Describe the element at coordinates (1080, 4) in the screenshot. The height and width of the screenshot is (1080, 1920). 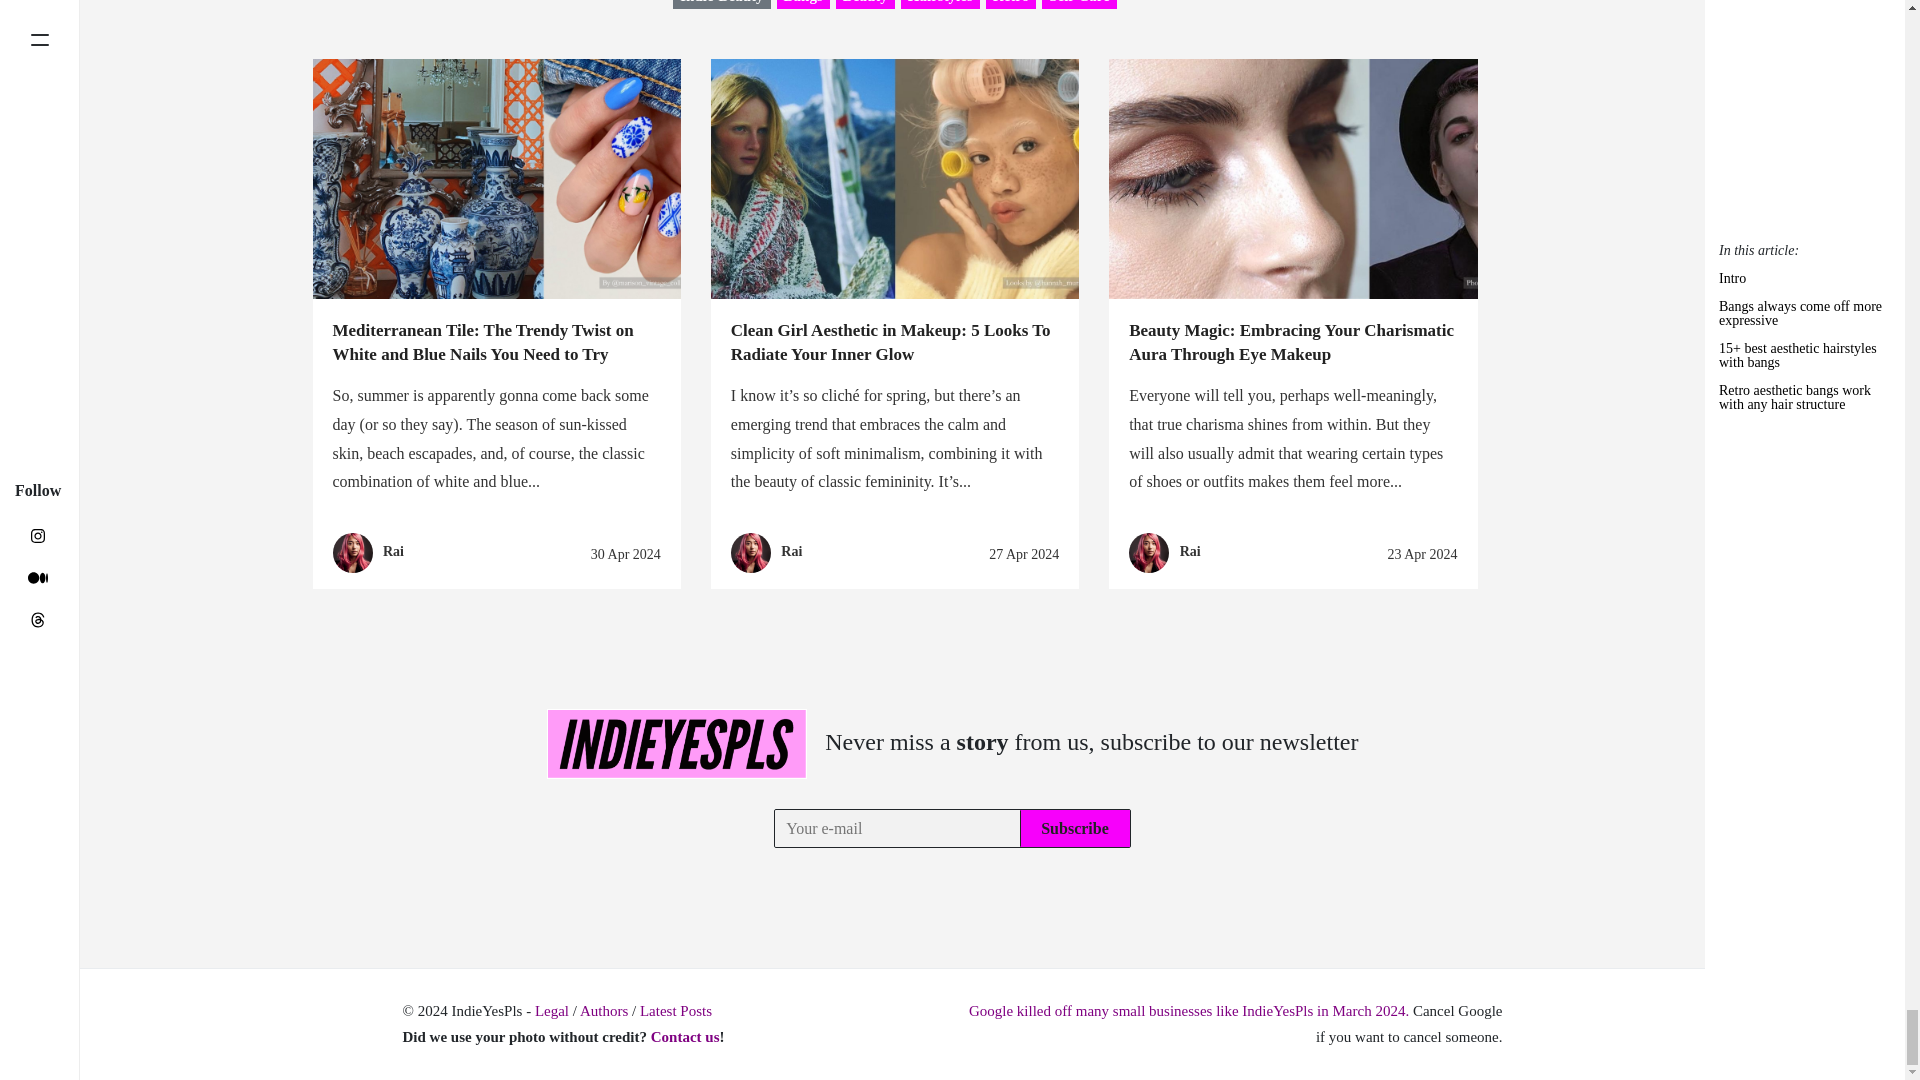
I see `Self-Care` at that location.